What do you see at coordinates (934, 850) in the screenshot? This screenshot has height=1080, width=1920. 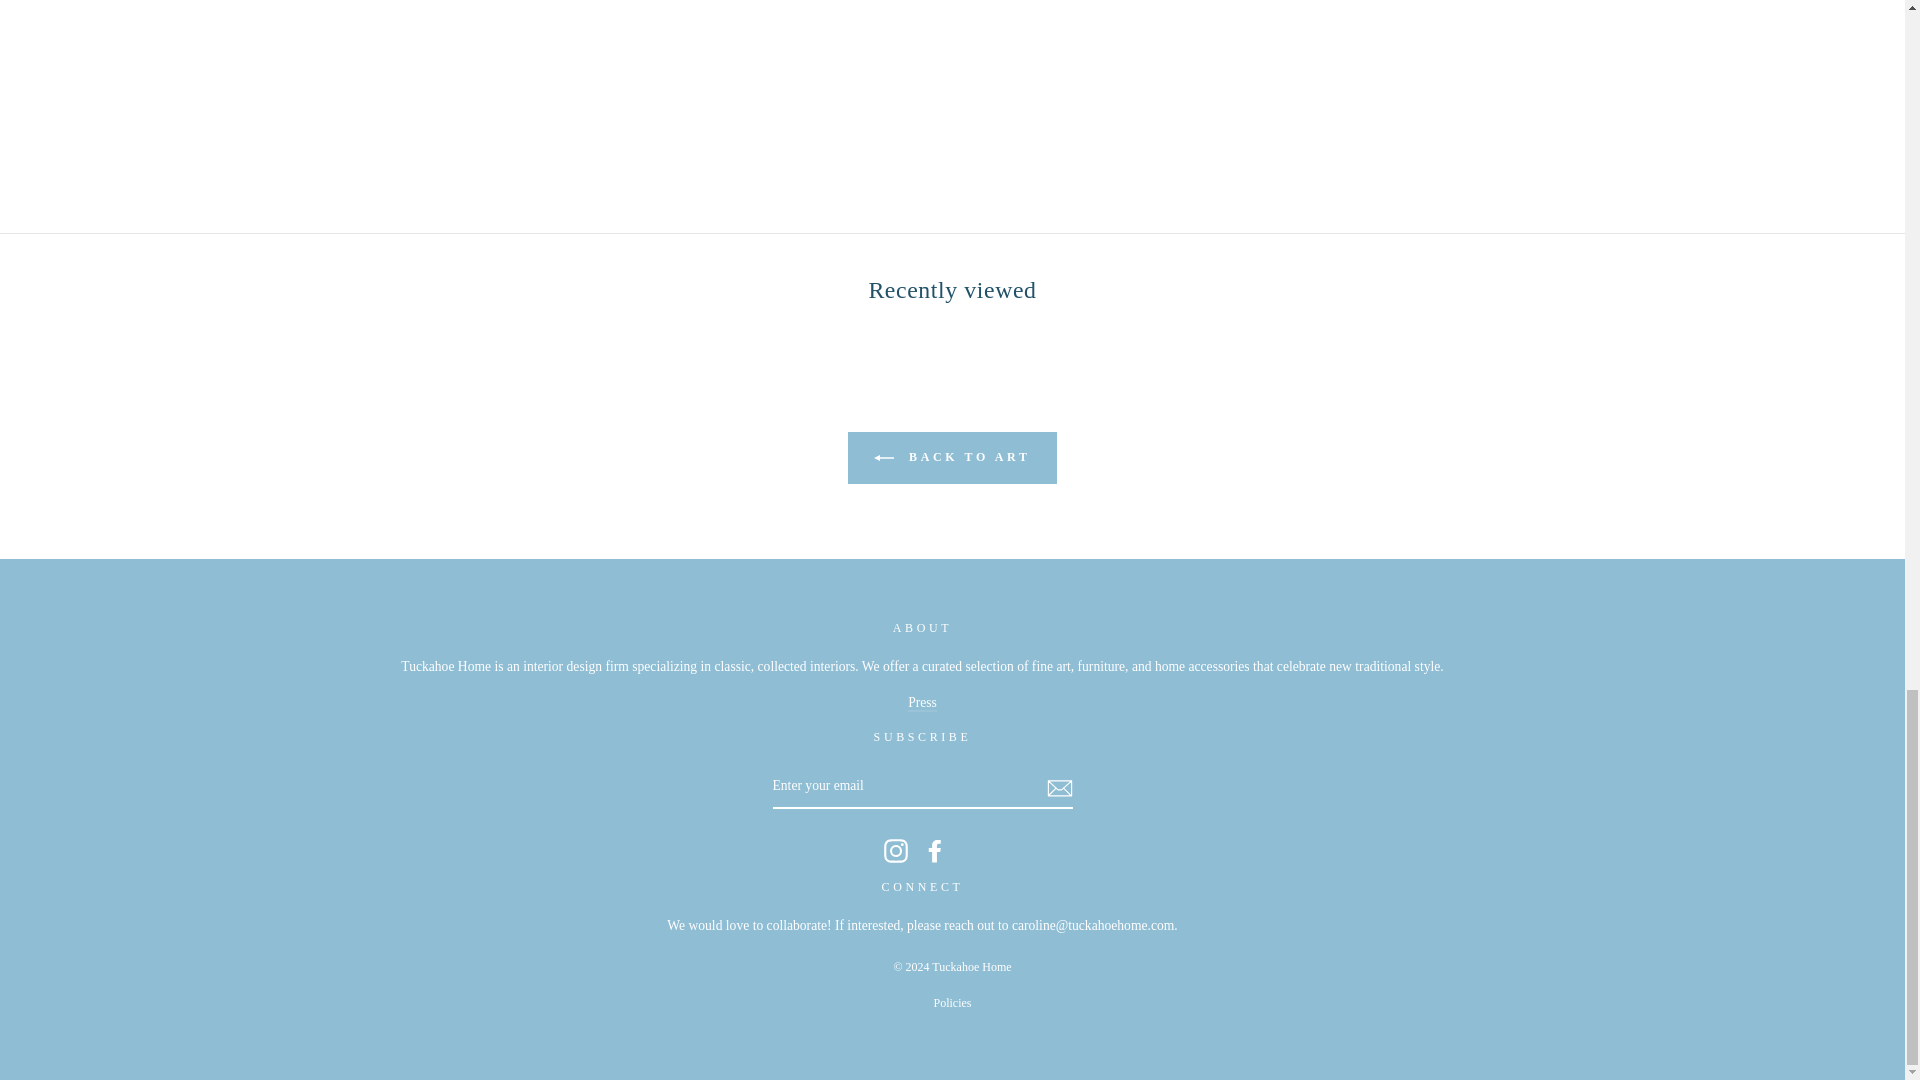 I see `Tuckahoe Home on Facebook` at bounding box center [934, 850].